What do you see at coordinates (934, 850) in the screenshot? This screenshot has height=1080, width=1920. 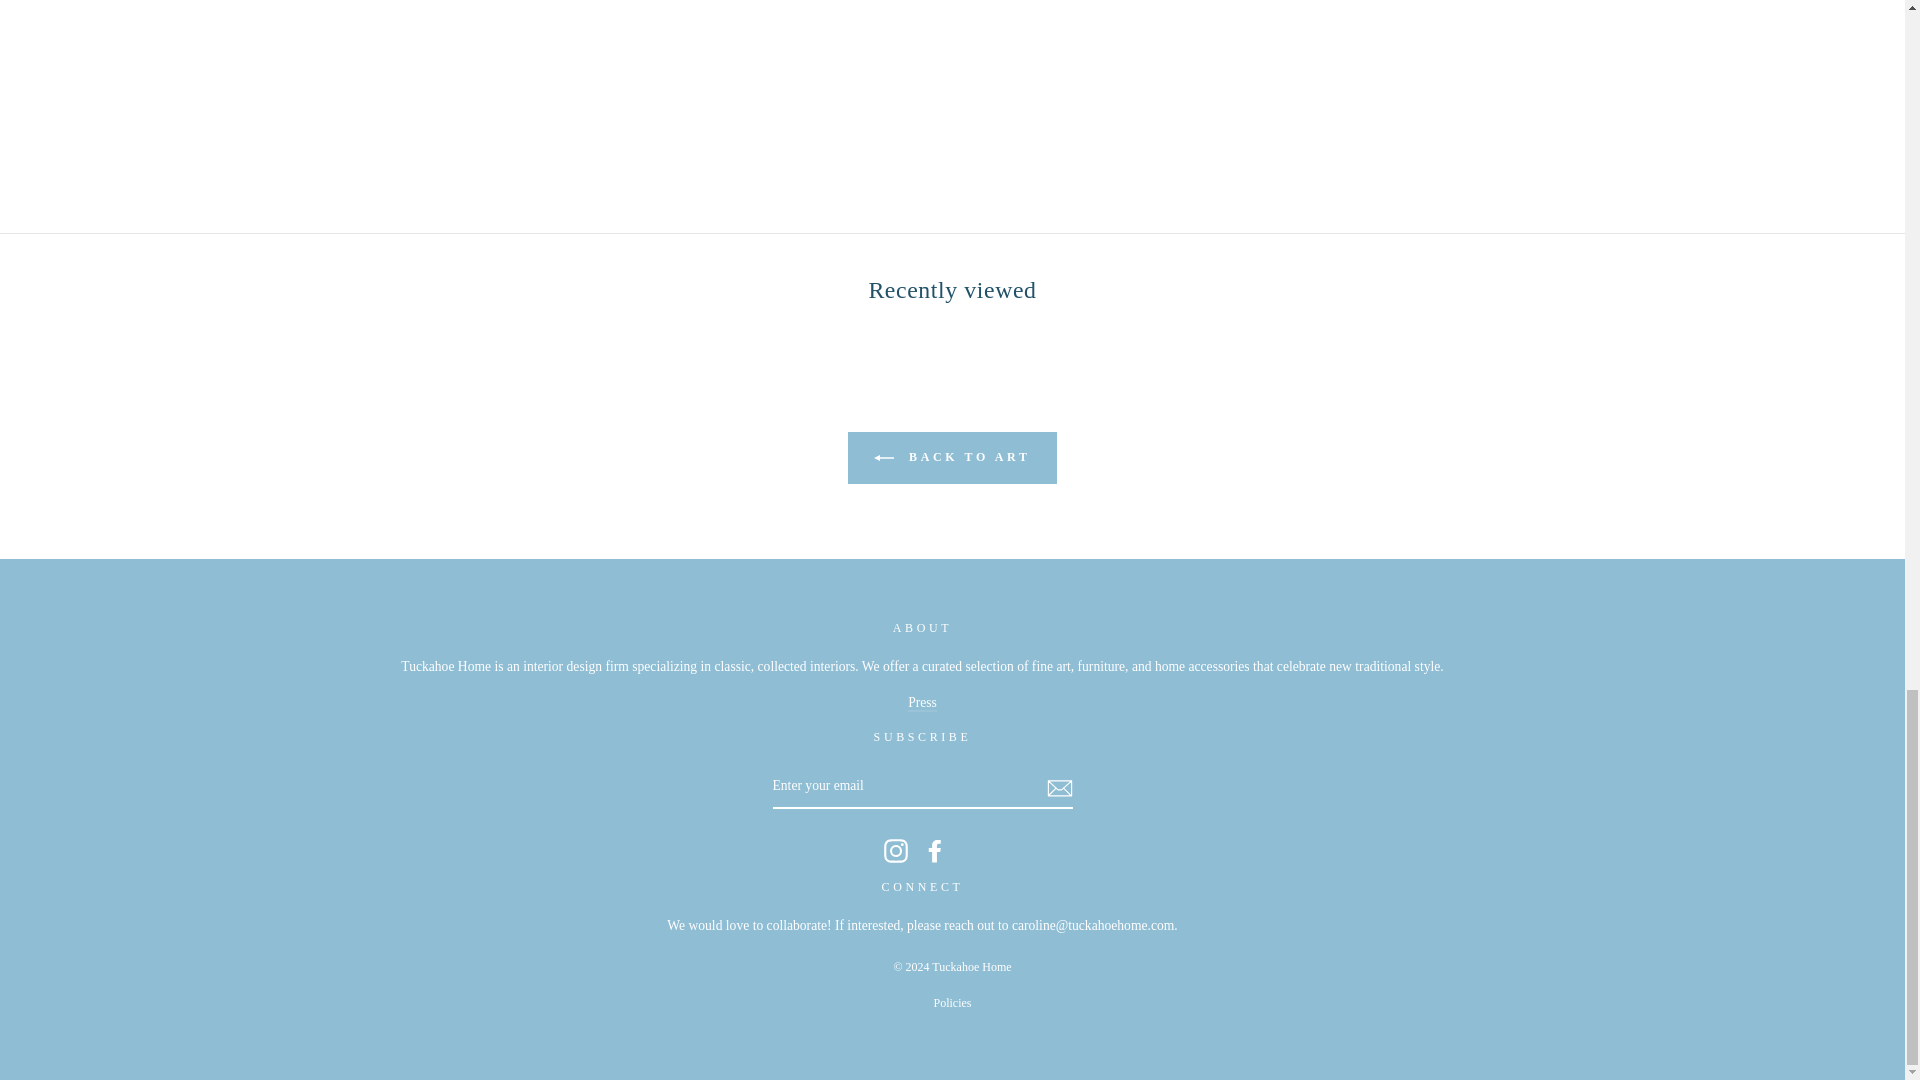 I see `Tuckahoe Home on Facebook` at bounding box center [934, 850].